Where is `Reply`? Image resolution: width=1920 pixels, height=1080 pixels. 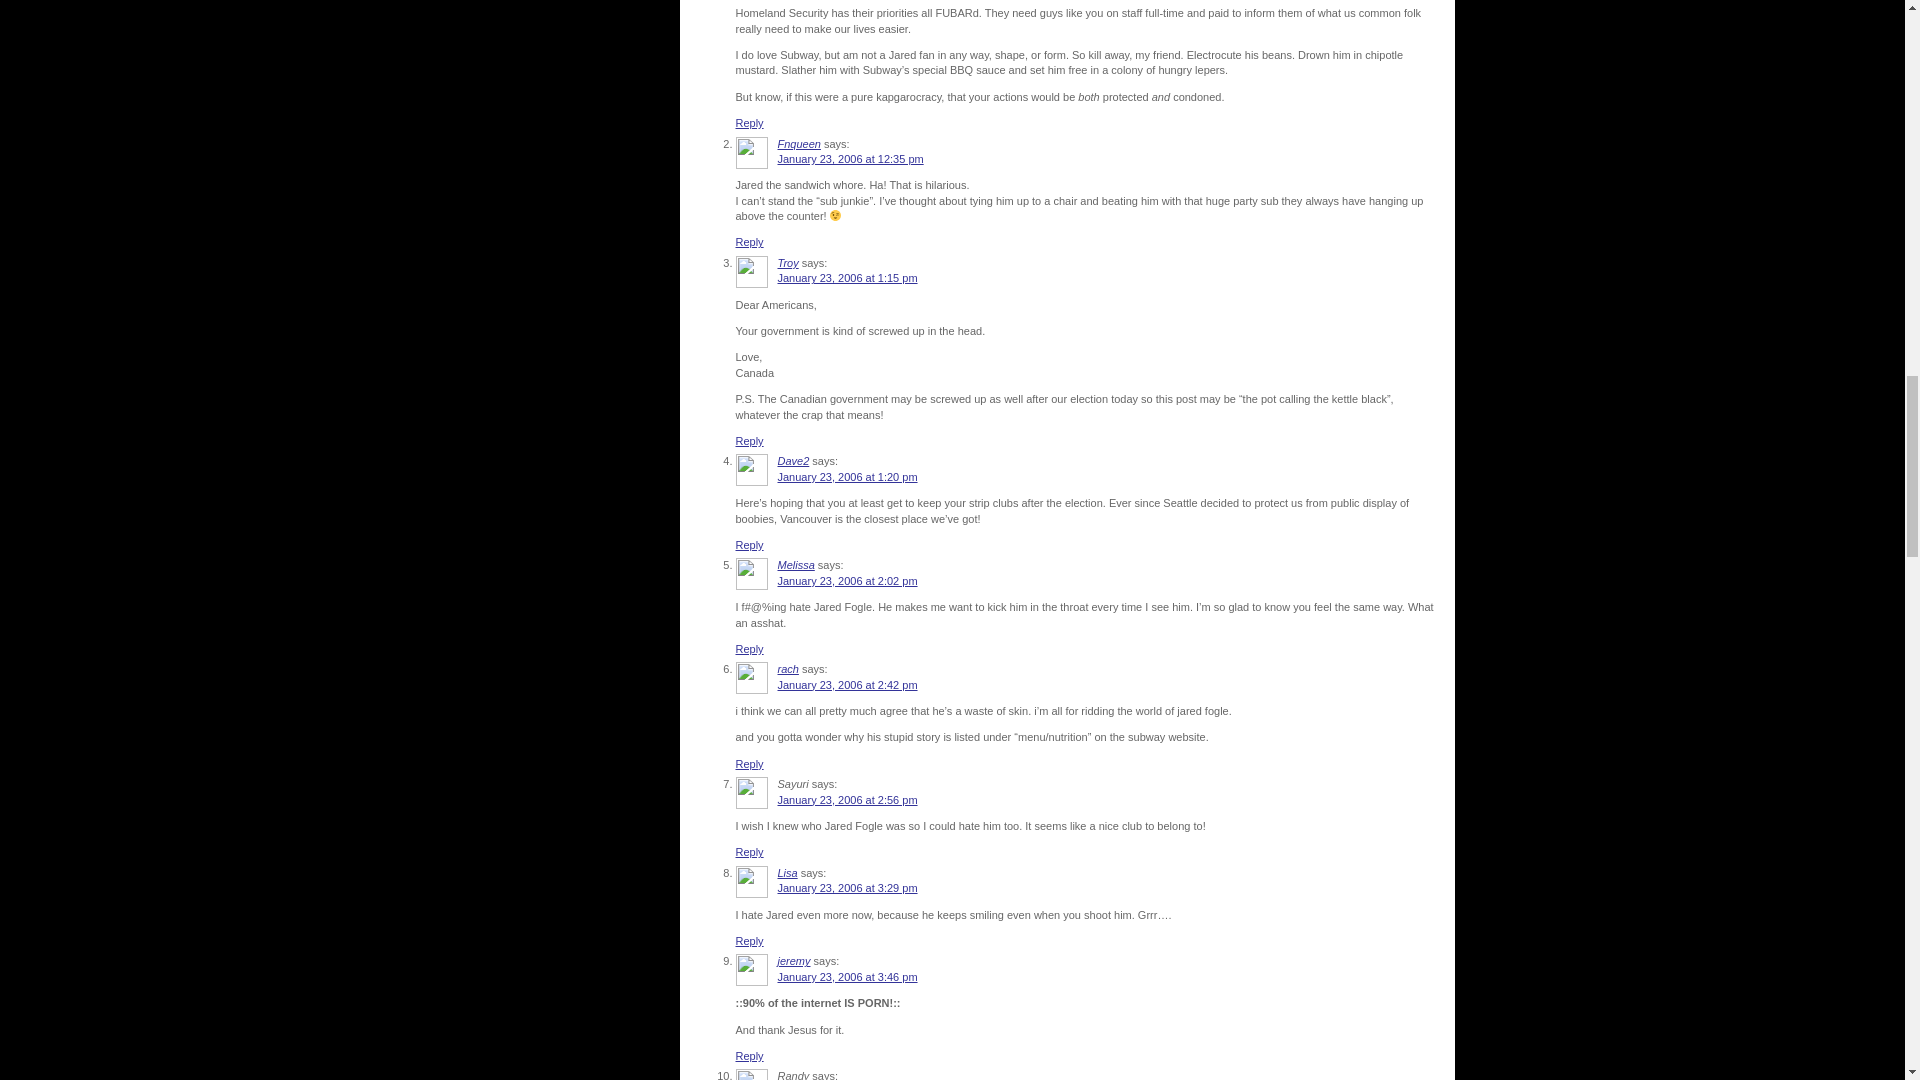
Reply is located at coordinates (750, 544).